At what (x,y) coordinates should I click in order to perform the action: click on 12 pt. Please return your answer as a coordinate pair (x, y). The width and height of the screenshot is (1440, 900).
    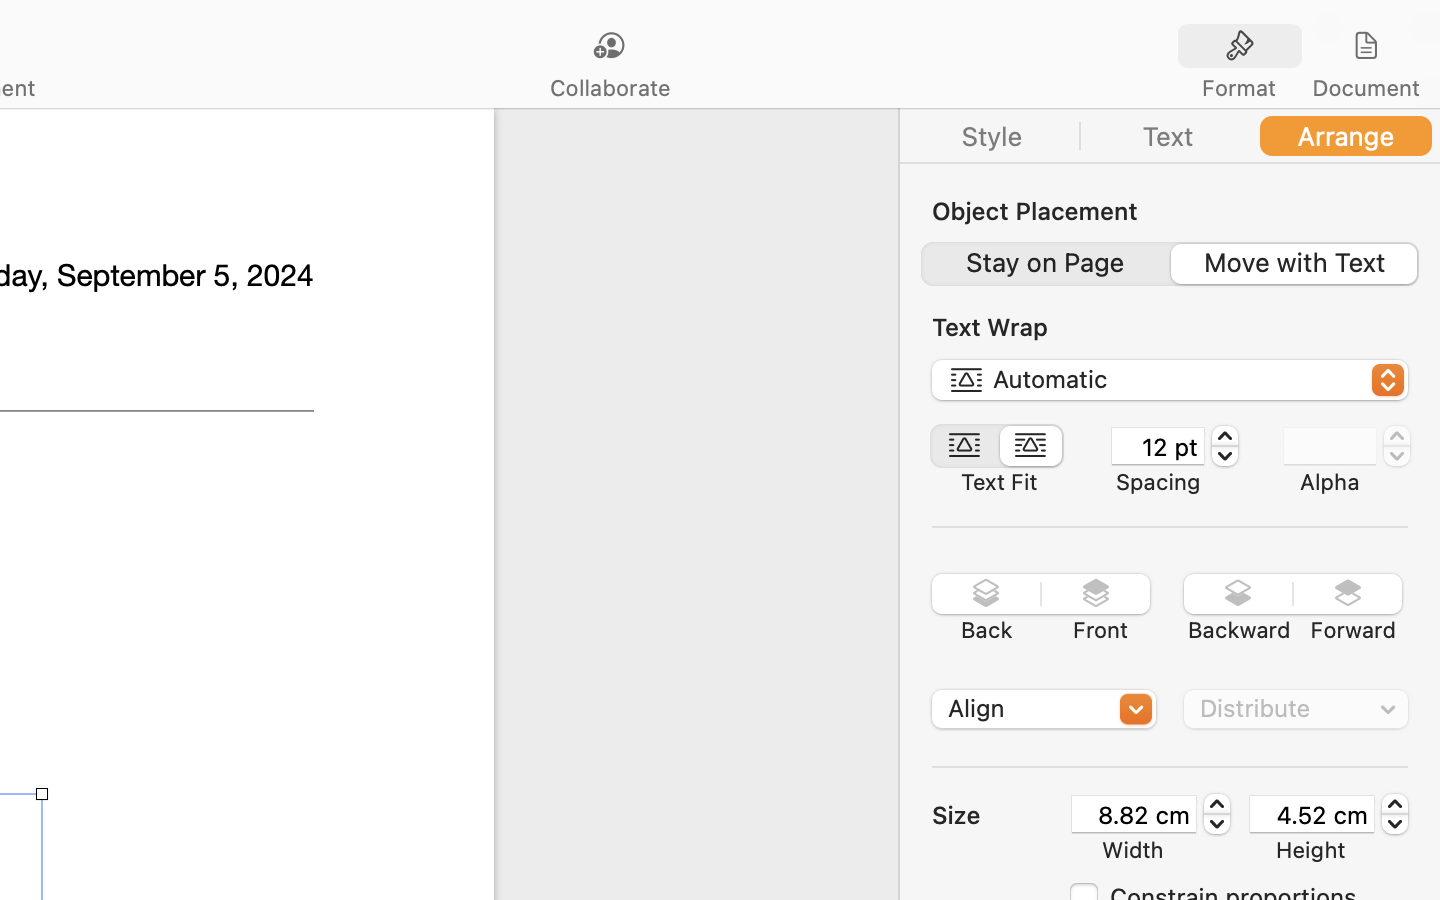
    Looking at the image, I should click on (1158, 446).